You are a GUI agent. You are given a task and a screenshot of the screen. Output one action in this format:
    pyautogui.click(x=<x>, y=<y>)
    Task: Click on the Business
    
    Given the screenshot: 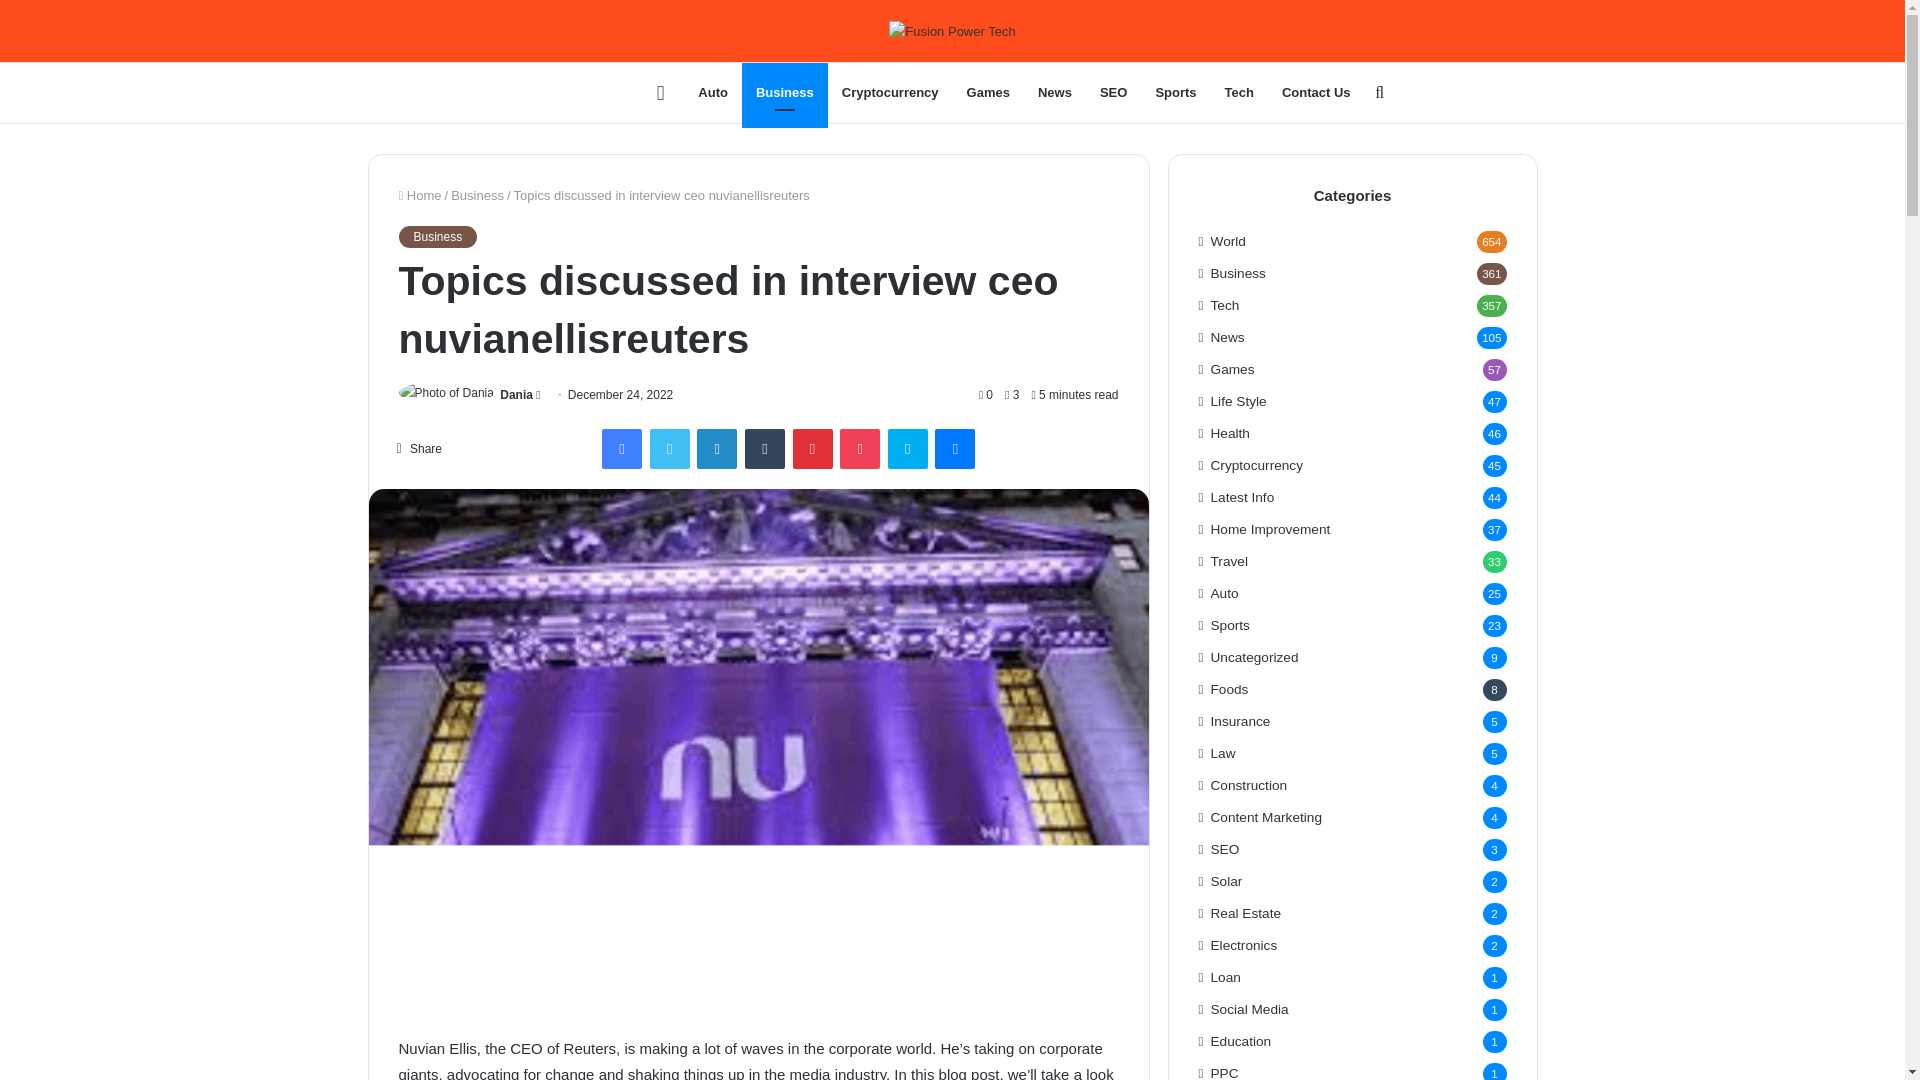 What is the action you would take?
    pyautogui.click(x=477, y=195)
    